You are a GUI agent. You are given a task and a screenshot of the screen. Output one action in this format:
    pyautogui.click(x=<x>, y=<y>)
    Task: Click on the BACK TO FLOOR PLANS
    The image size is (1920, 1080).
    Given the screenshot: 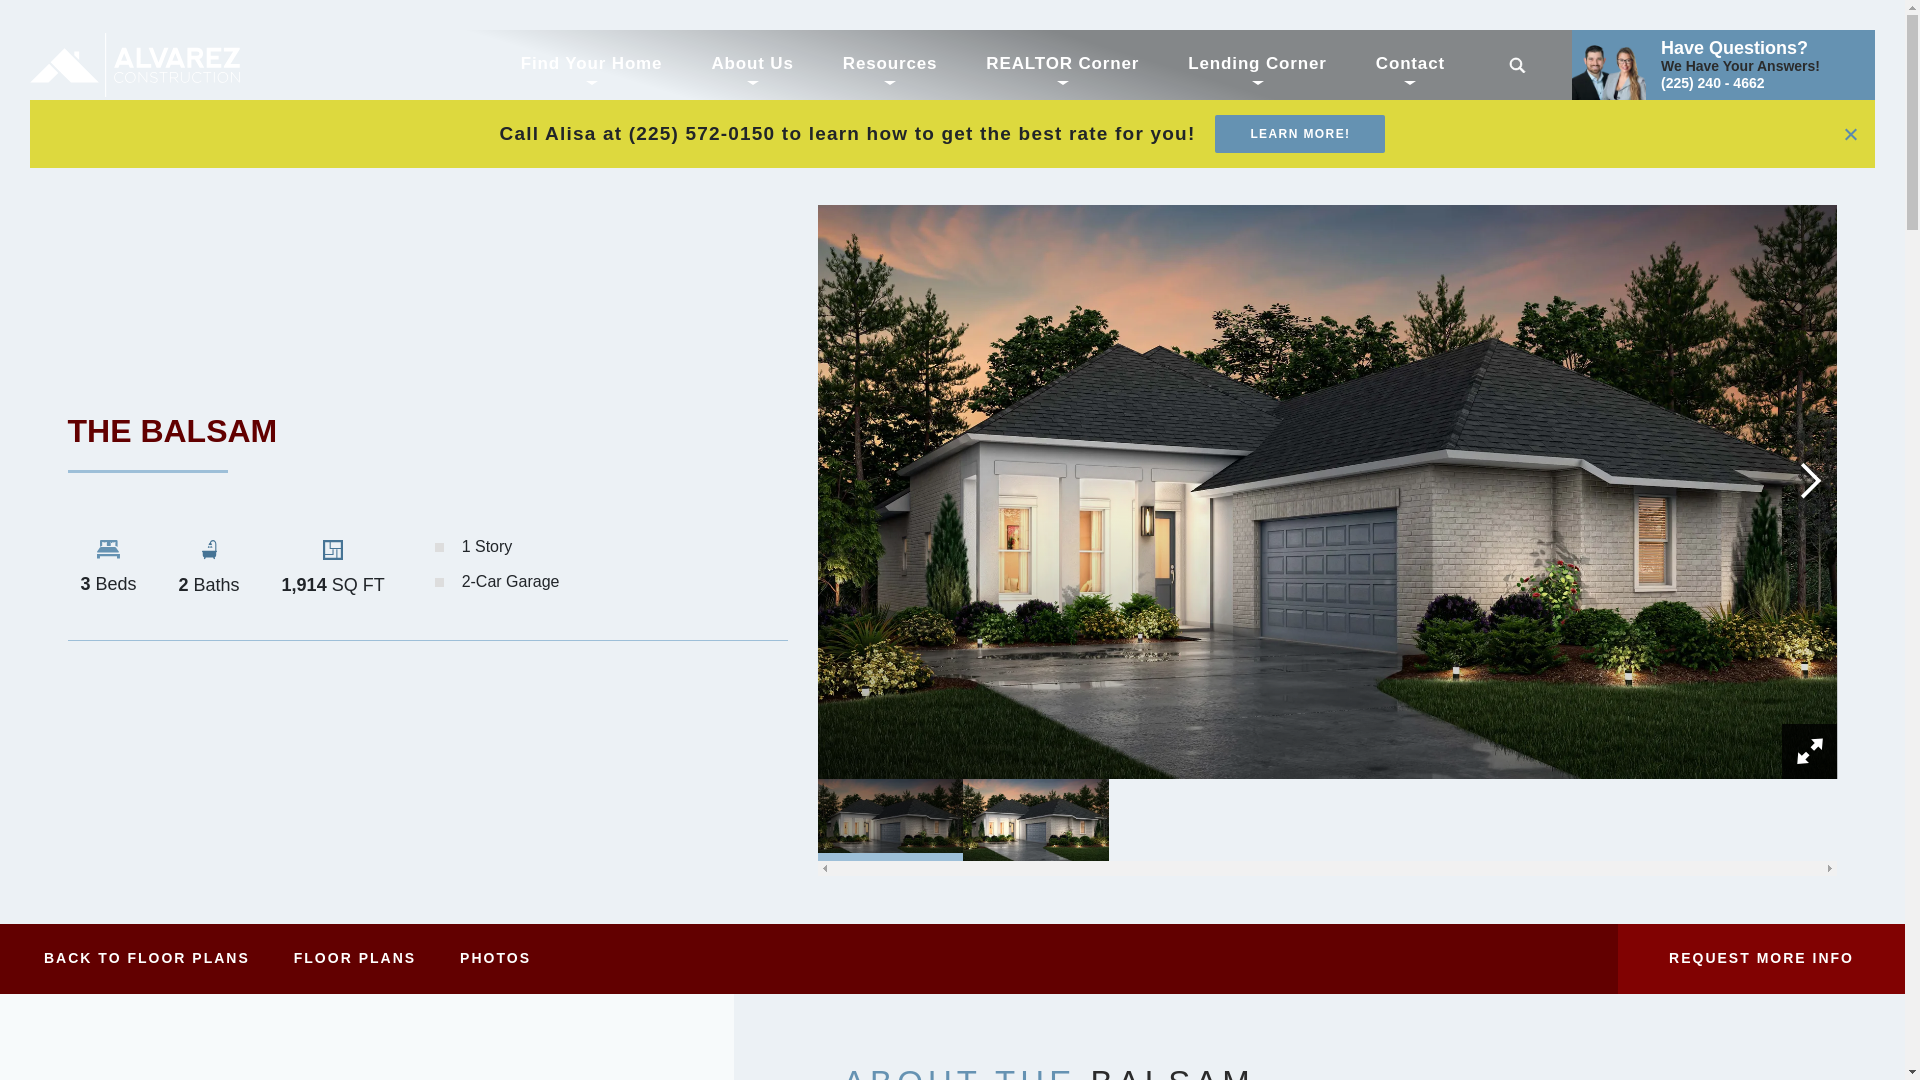 What is the action you would take?
    pyautogui.click(x=146, y=958)
    